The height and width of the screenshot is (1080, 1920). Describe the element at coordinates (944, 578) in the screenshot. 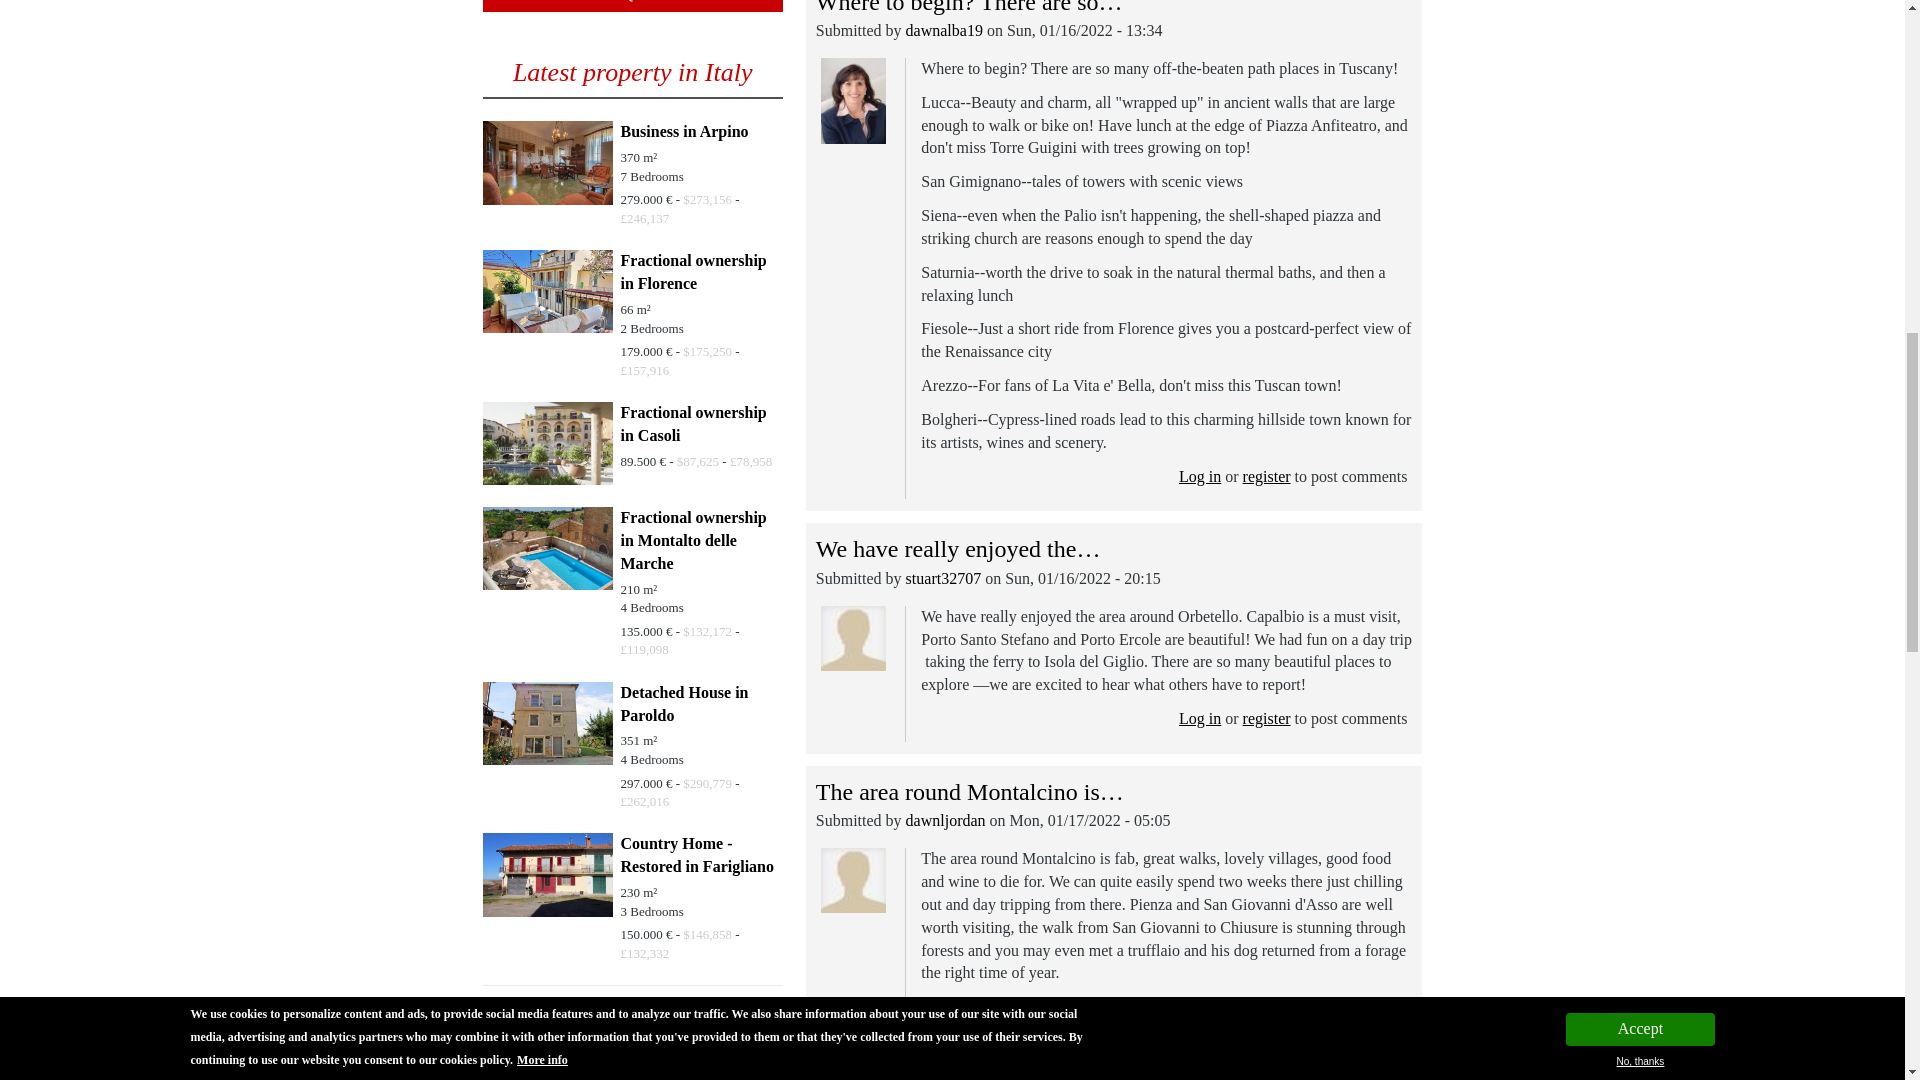

I see `View user profile.` at that location.